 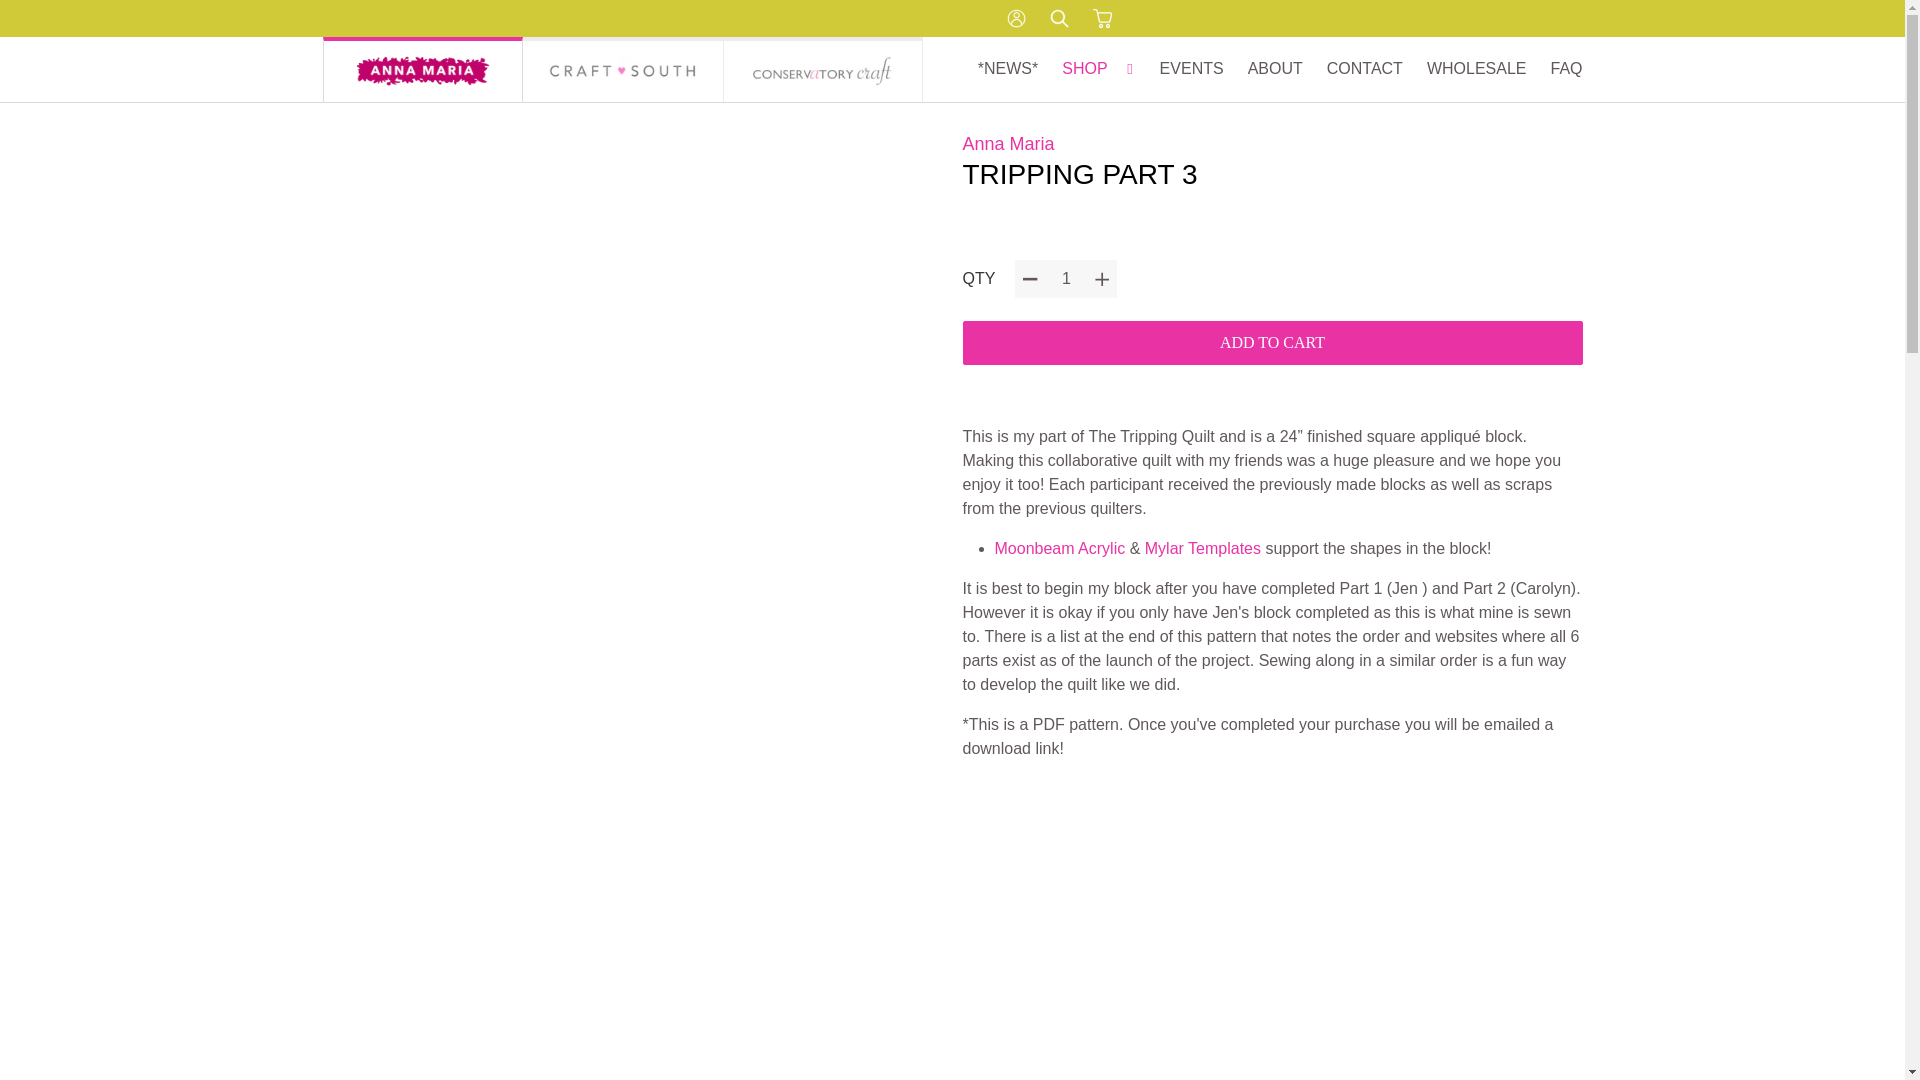 I want to click on Anna Maria, so click(x=1008, y=144).